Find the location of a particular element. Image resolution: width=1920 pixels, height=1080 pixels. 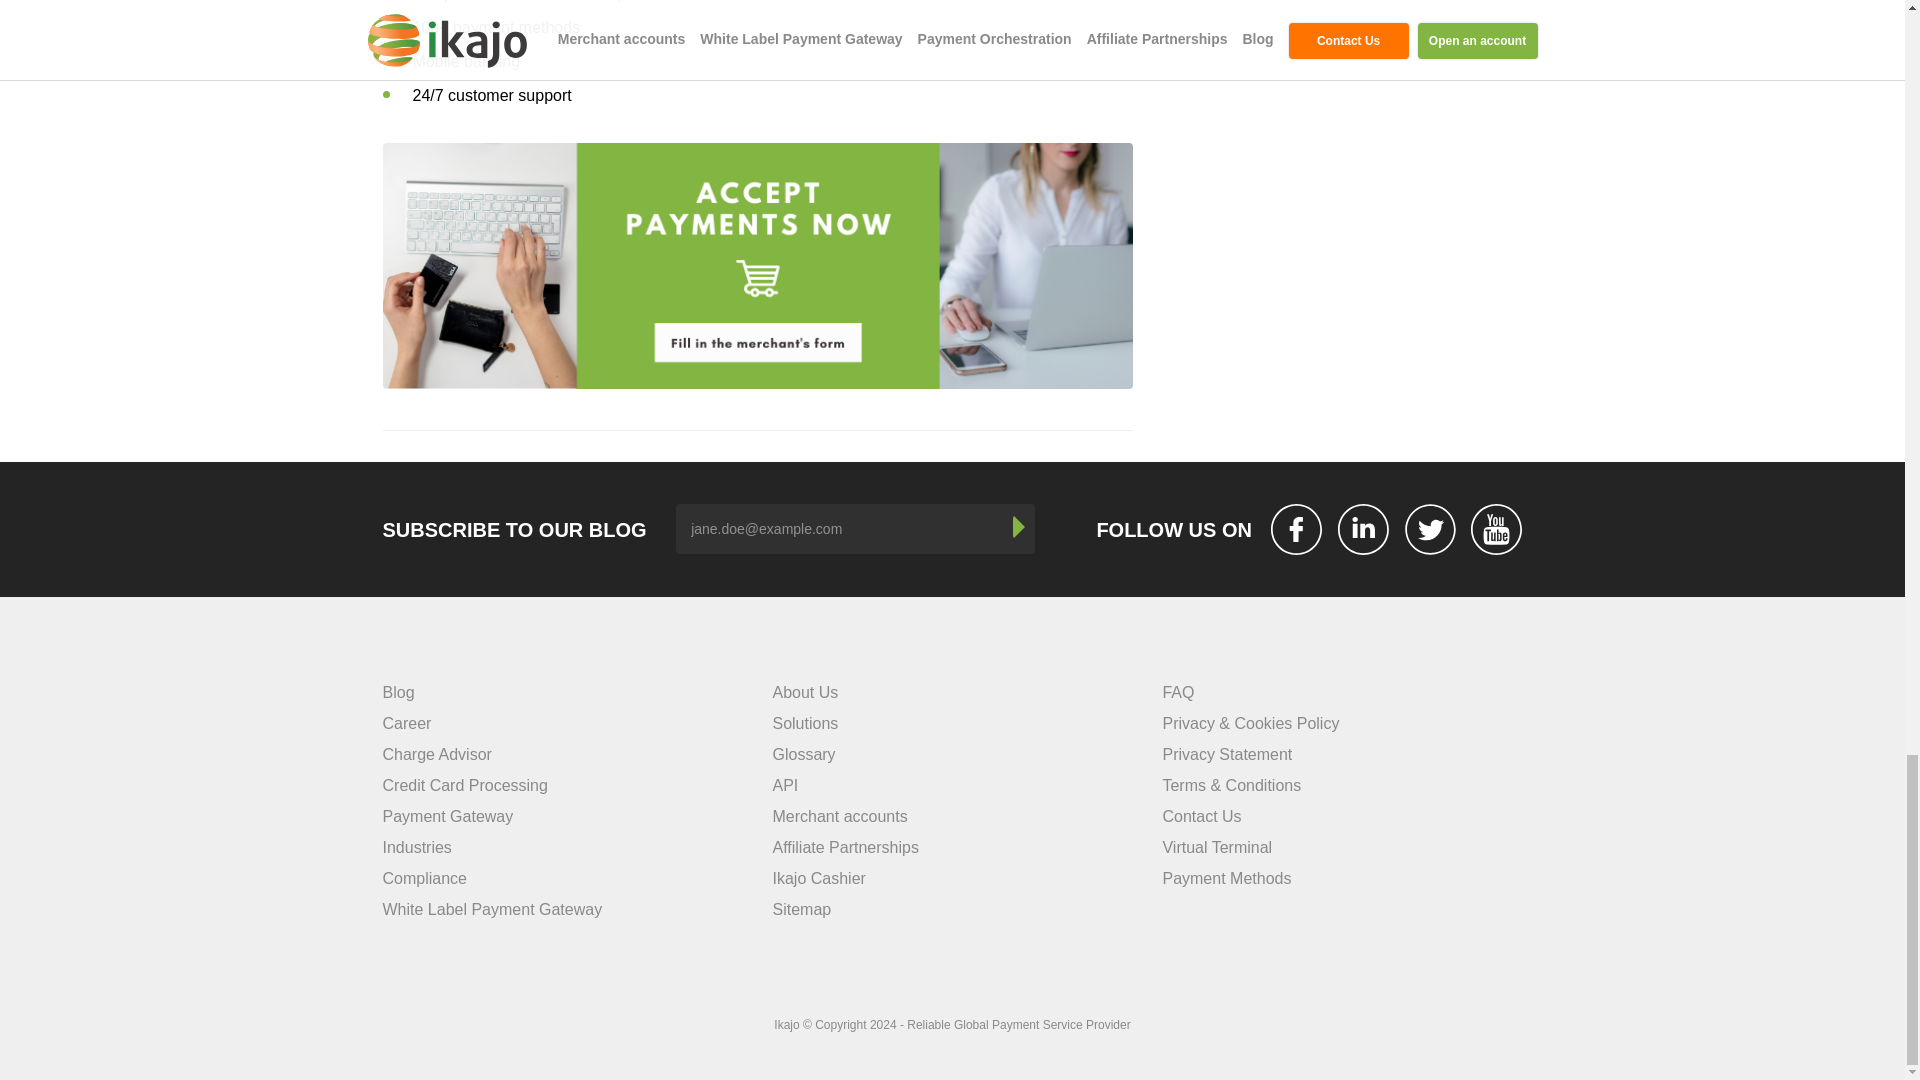

Payment Gateway is located at coordinates (447, 816).